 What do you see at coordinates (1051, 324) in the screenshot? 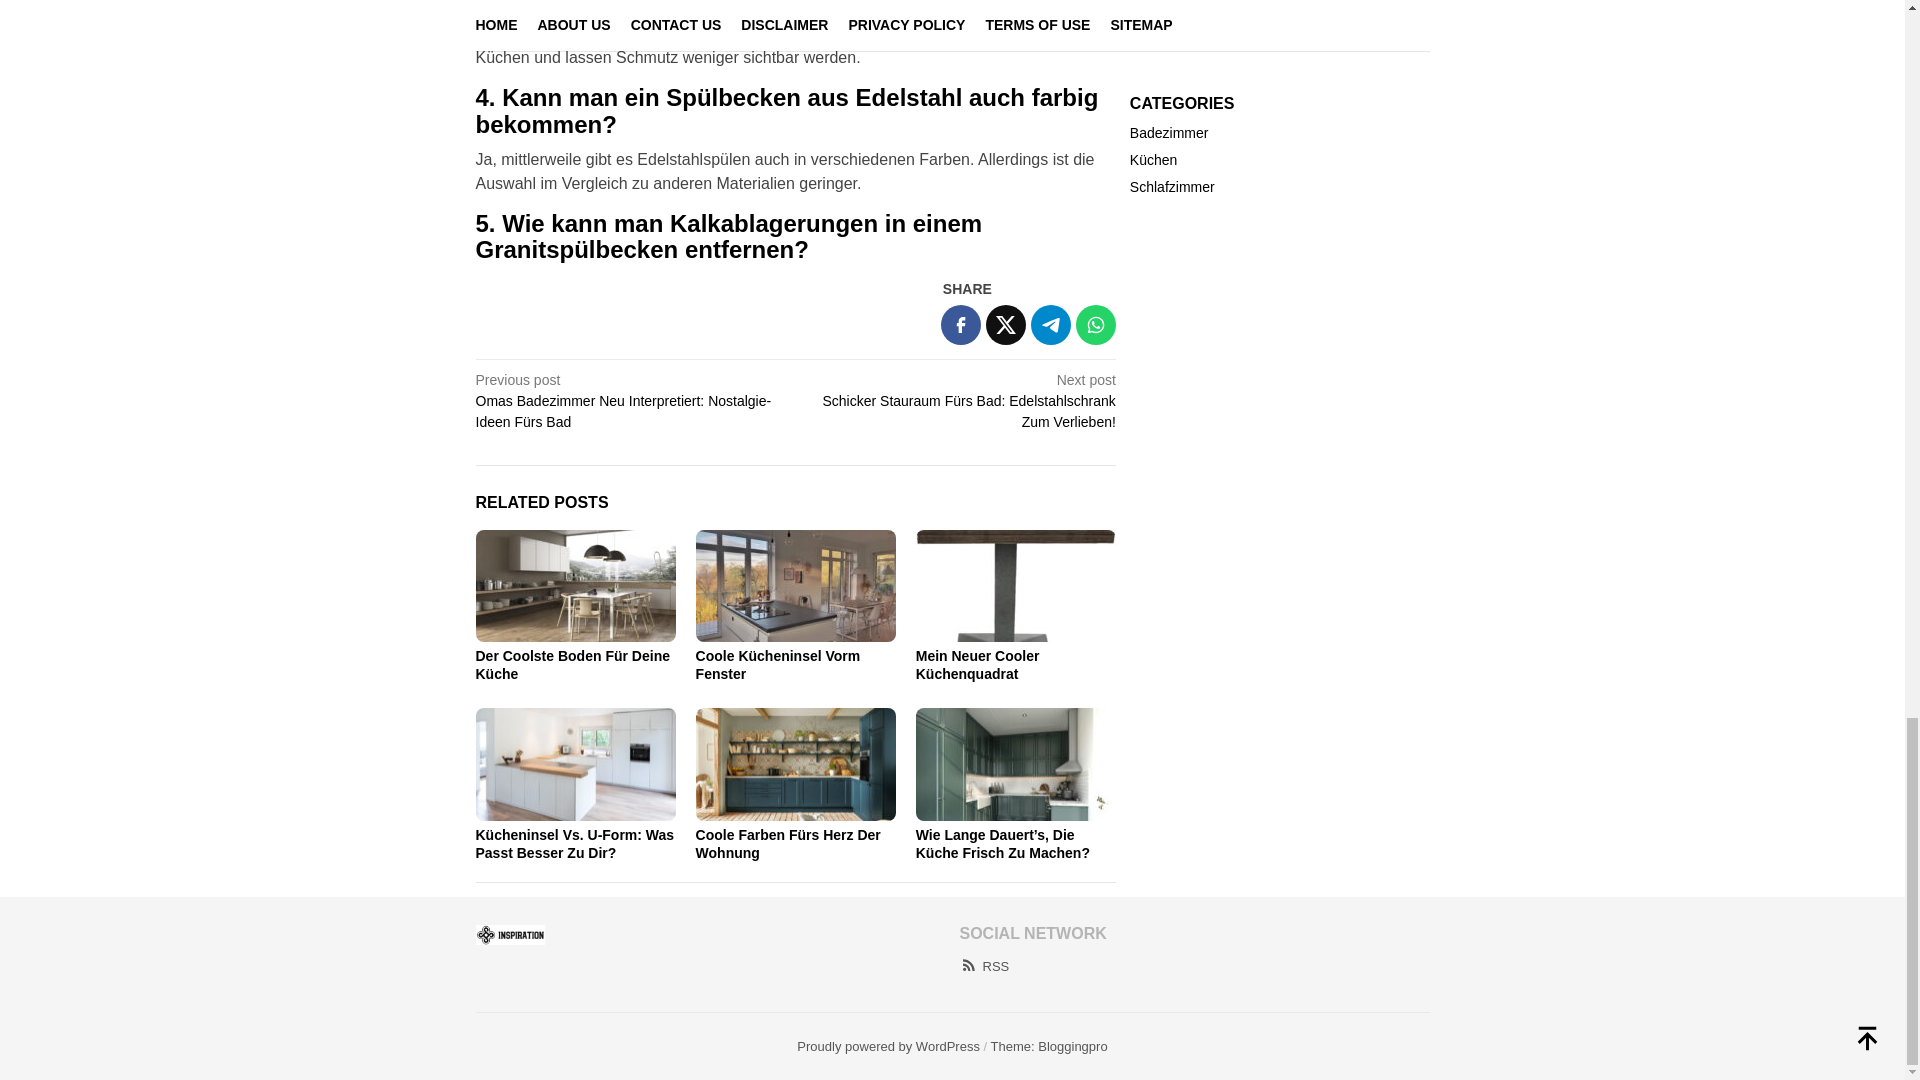
I see `Telegram Share` at bounding box center [1051, 324].